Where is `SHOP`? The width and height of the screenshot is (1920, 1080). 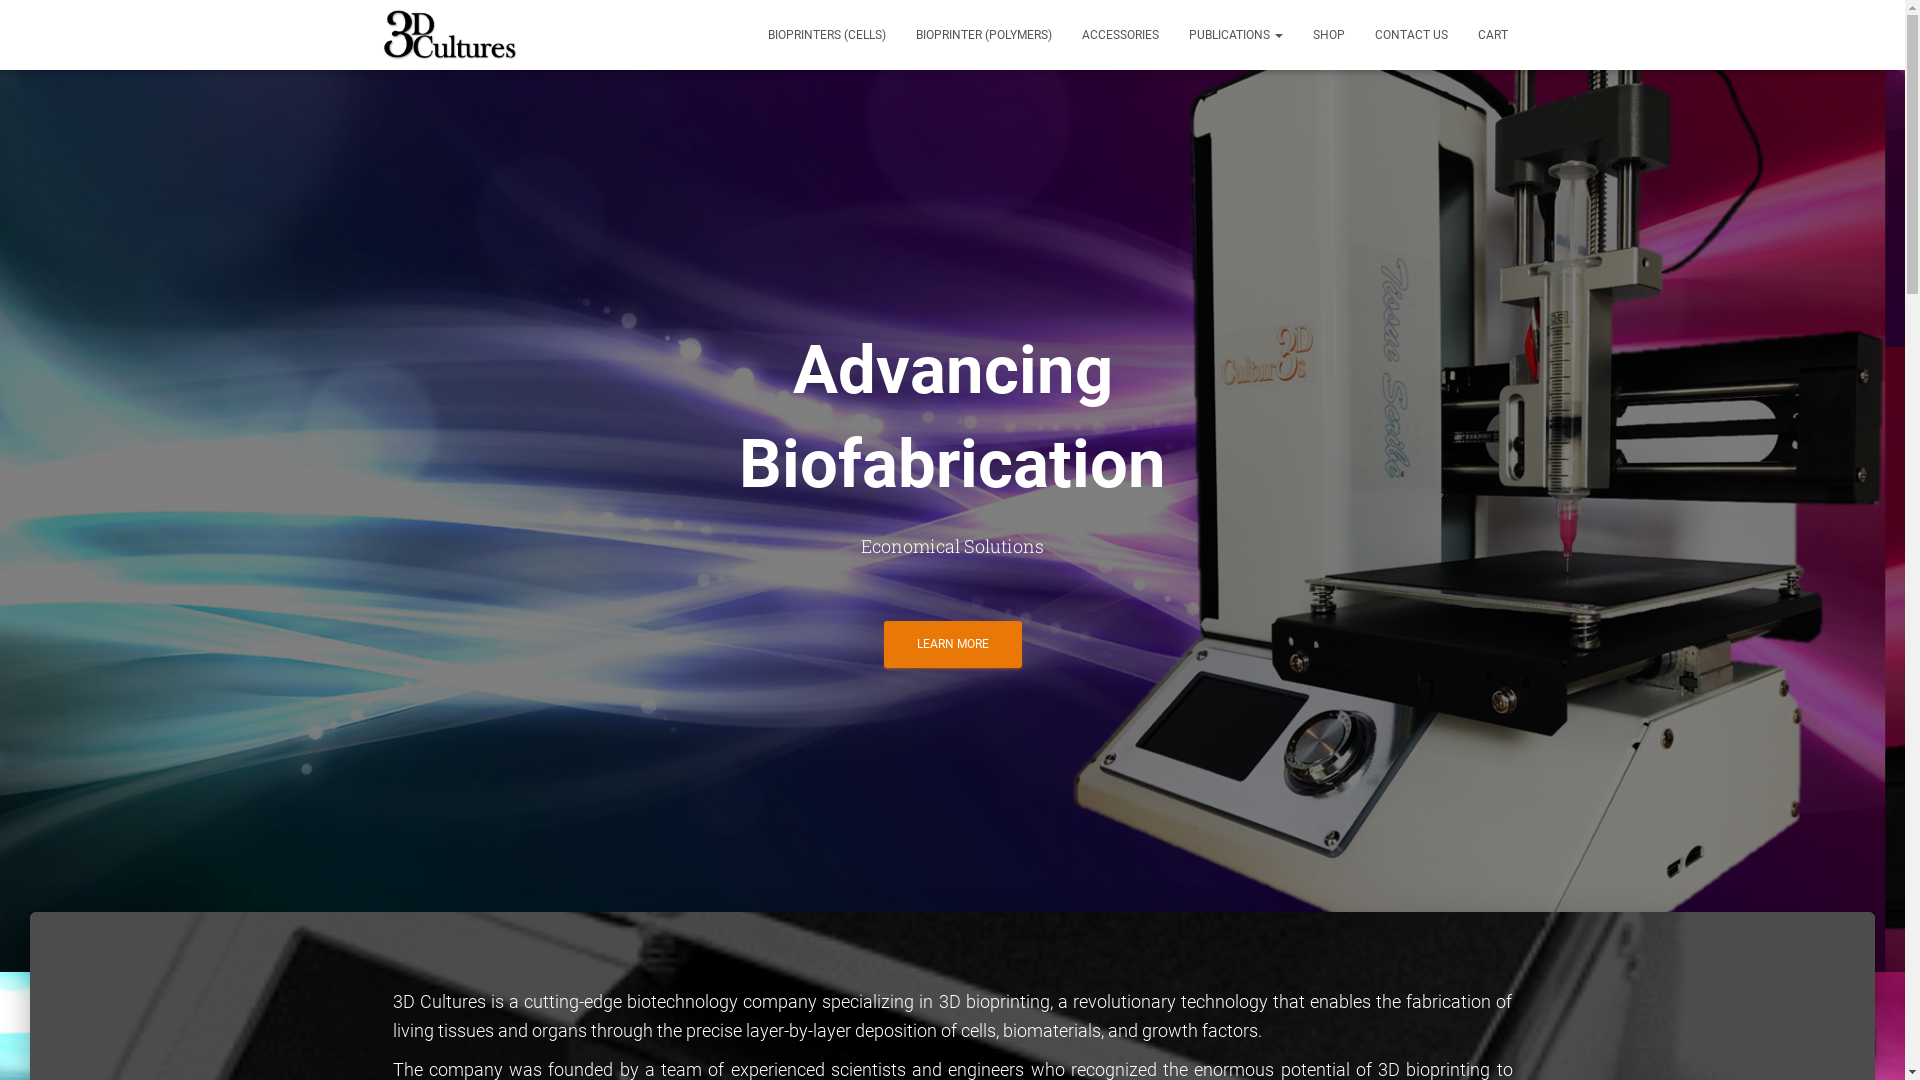 SHOP is located at coordinates (1329, 35).